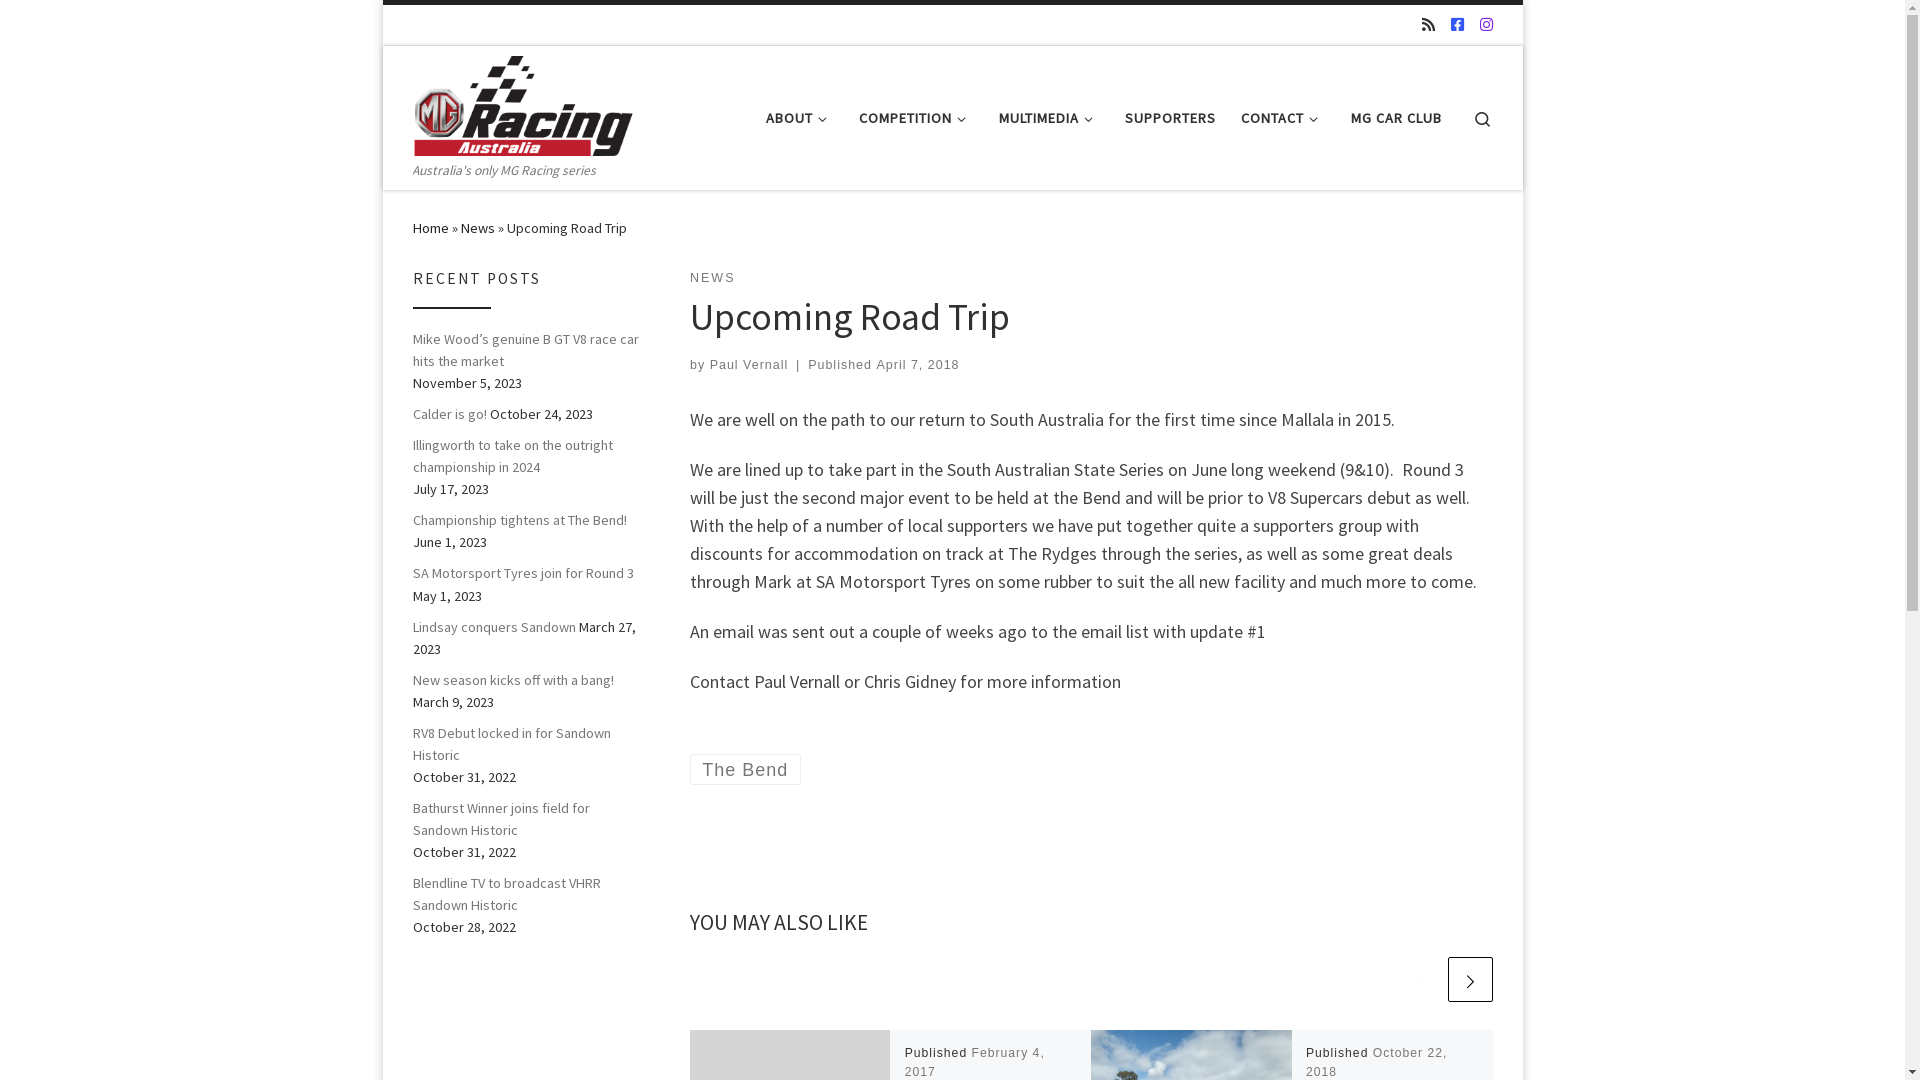  What do you see at coordinates (1470, 980) in the screenshot?
I see `Next related articles` at bounding box center [1470, 980].